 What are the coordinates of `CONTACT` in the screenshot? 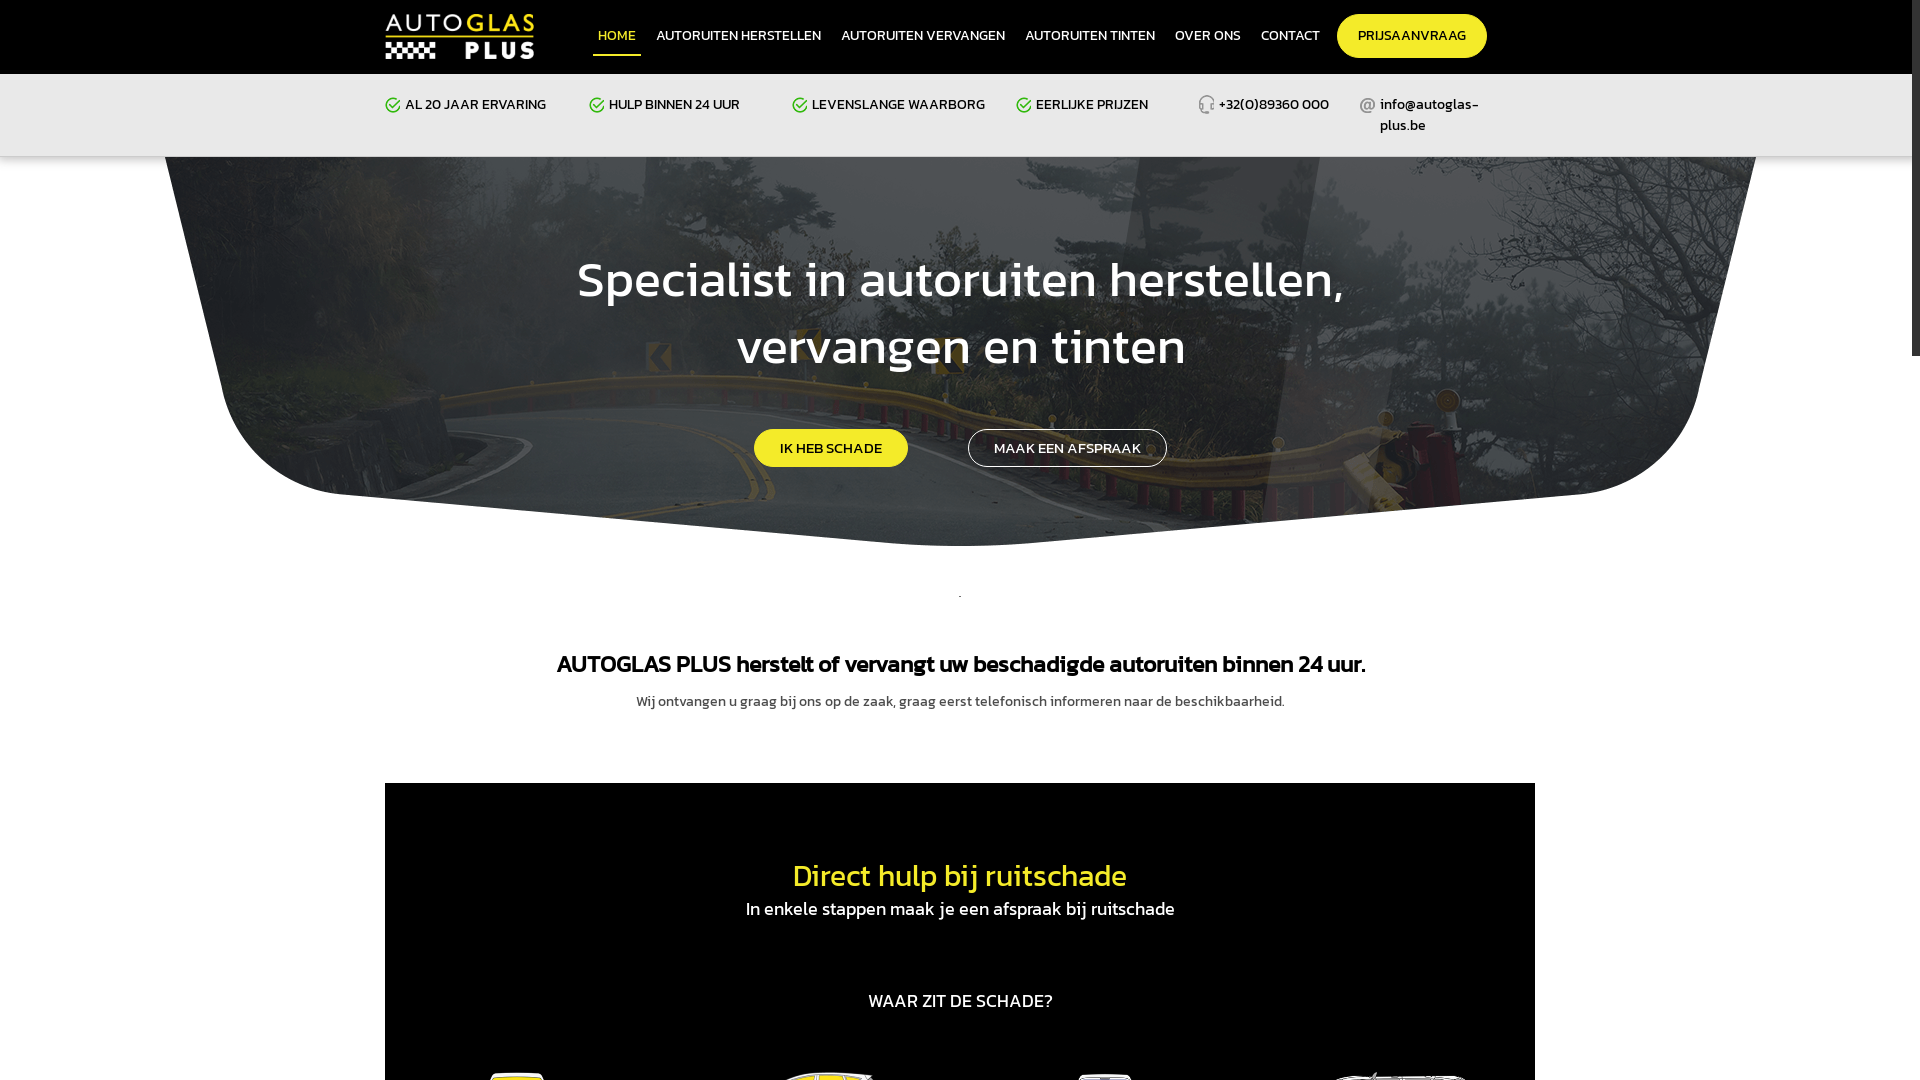 It's located at (1290, 36).